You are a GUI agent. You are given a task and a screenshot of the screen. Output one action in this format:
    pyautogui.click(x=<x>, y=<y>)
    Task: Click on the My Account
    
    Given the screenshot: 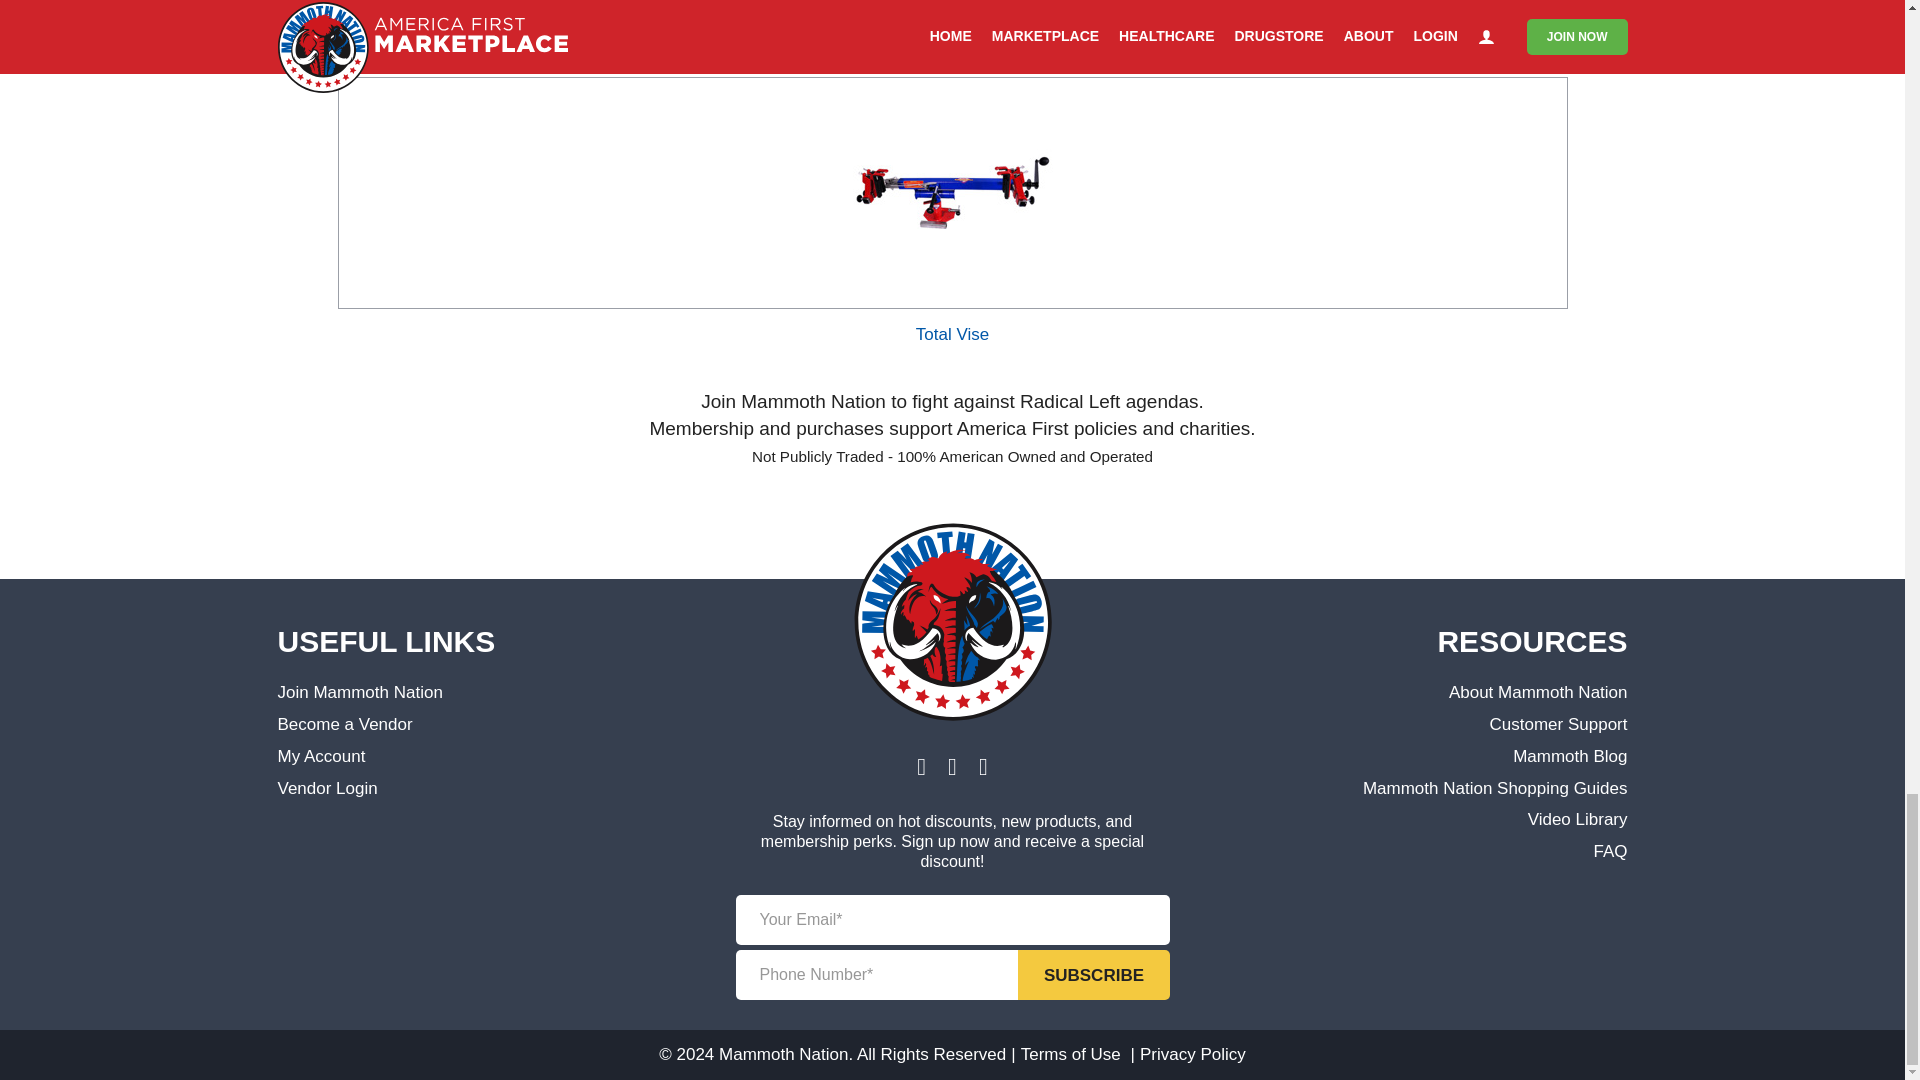 What is the action you would take?
    pyautogui.click(x=322, y=756)
    